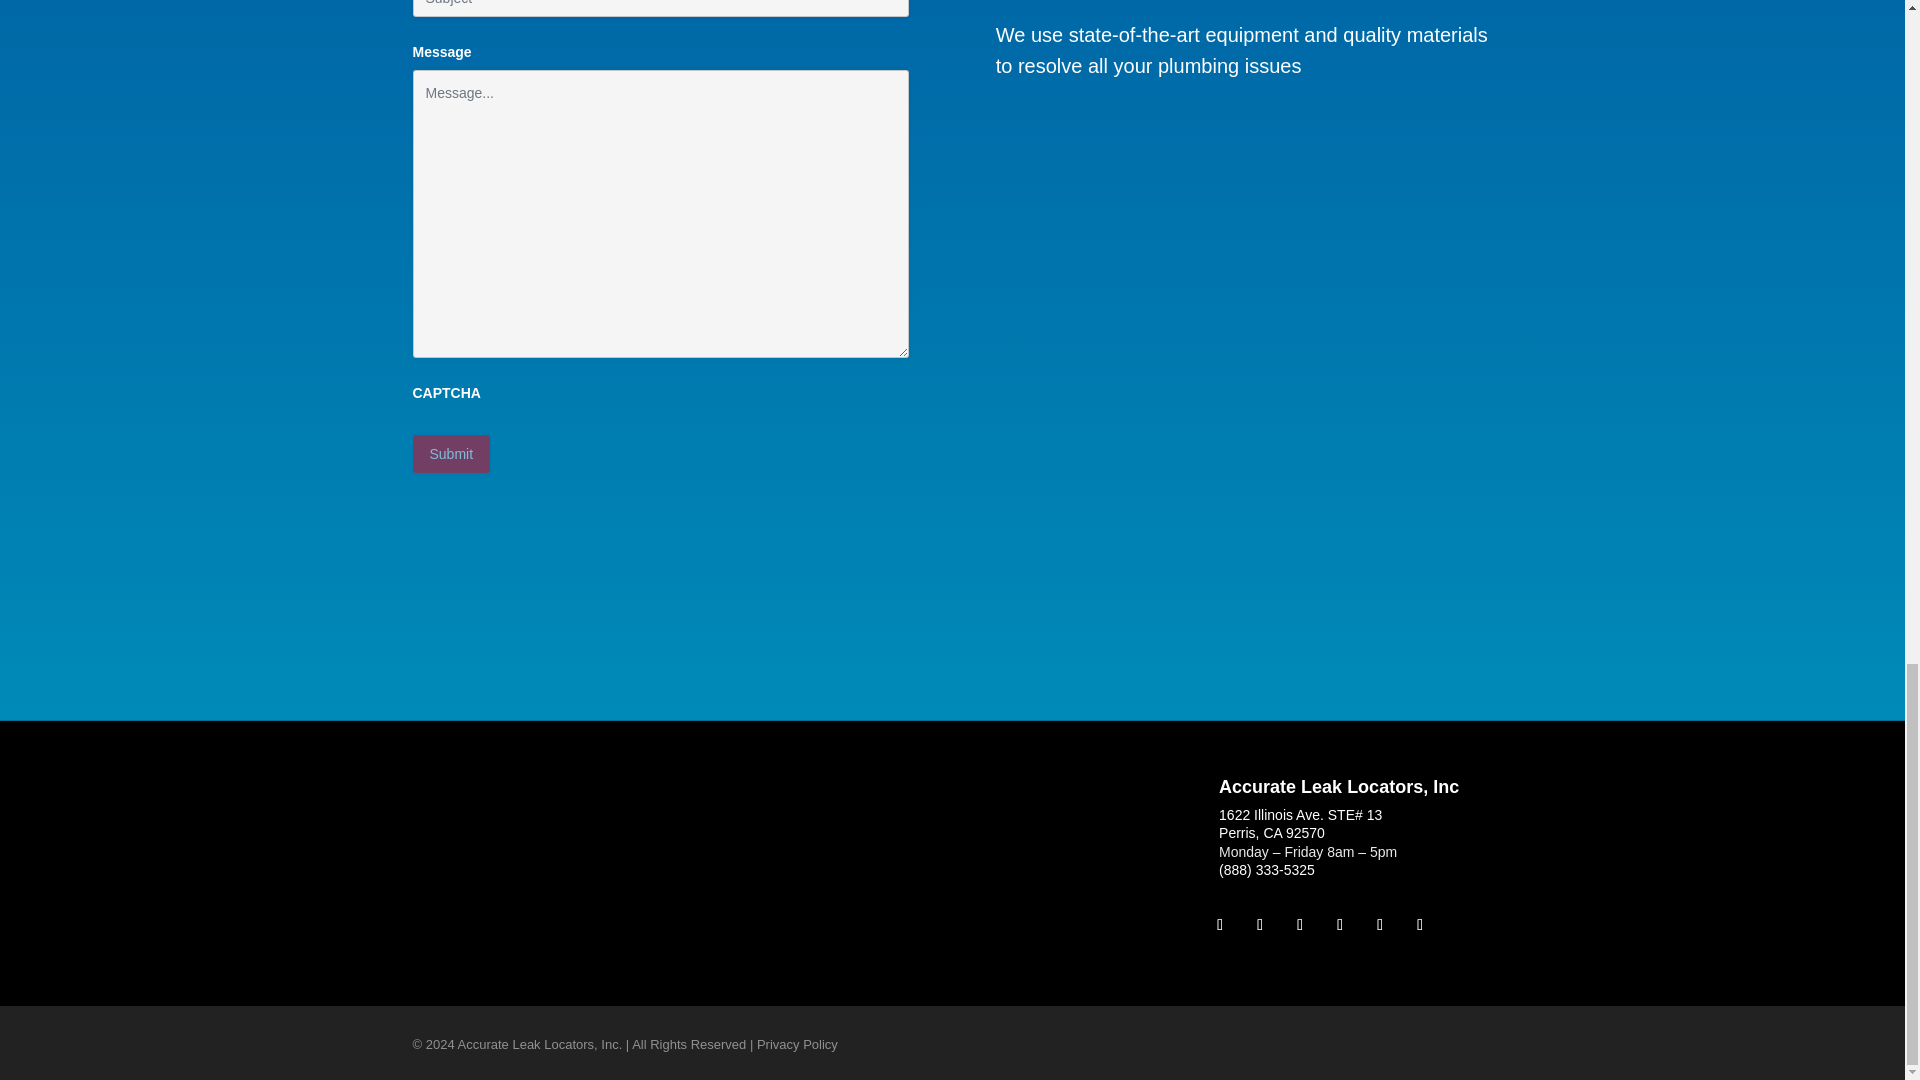 The width and height of the screenshot is (1920, 1080). I want to click on Follow on LinkedIn, so click(1379, 924).